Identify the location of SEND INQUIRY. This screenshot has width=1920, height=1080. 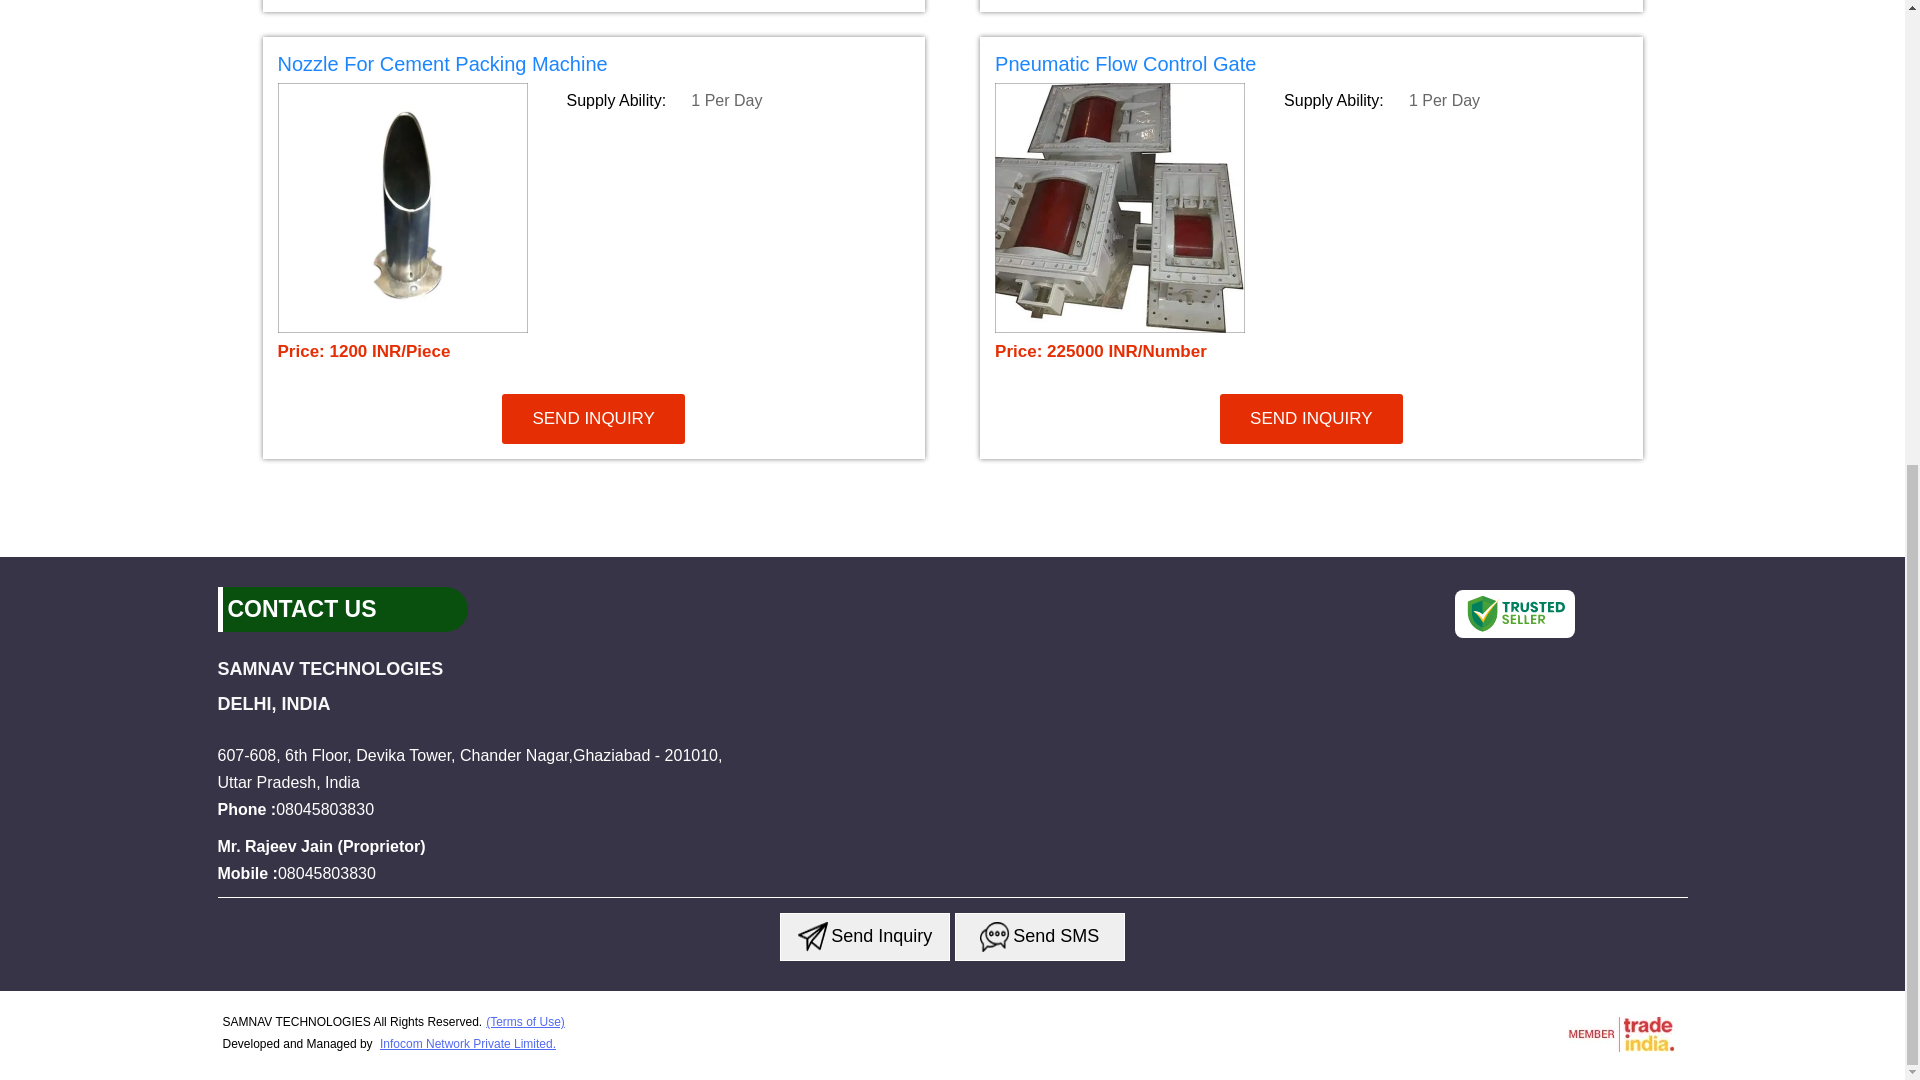
(1311, 418).